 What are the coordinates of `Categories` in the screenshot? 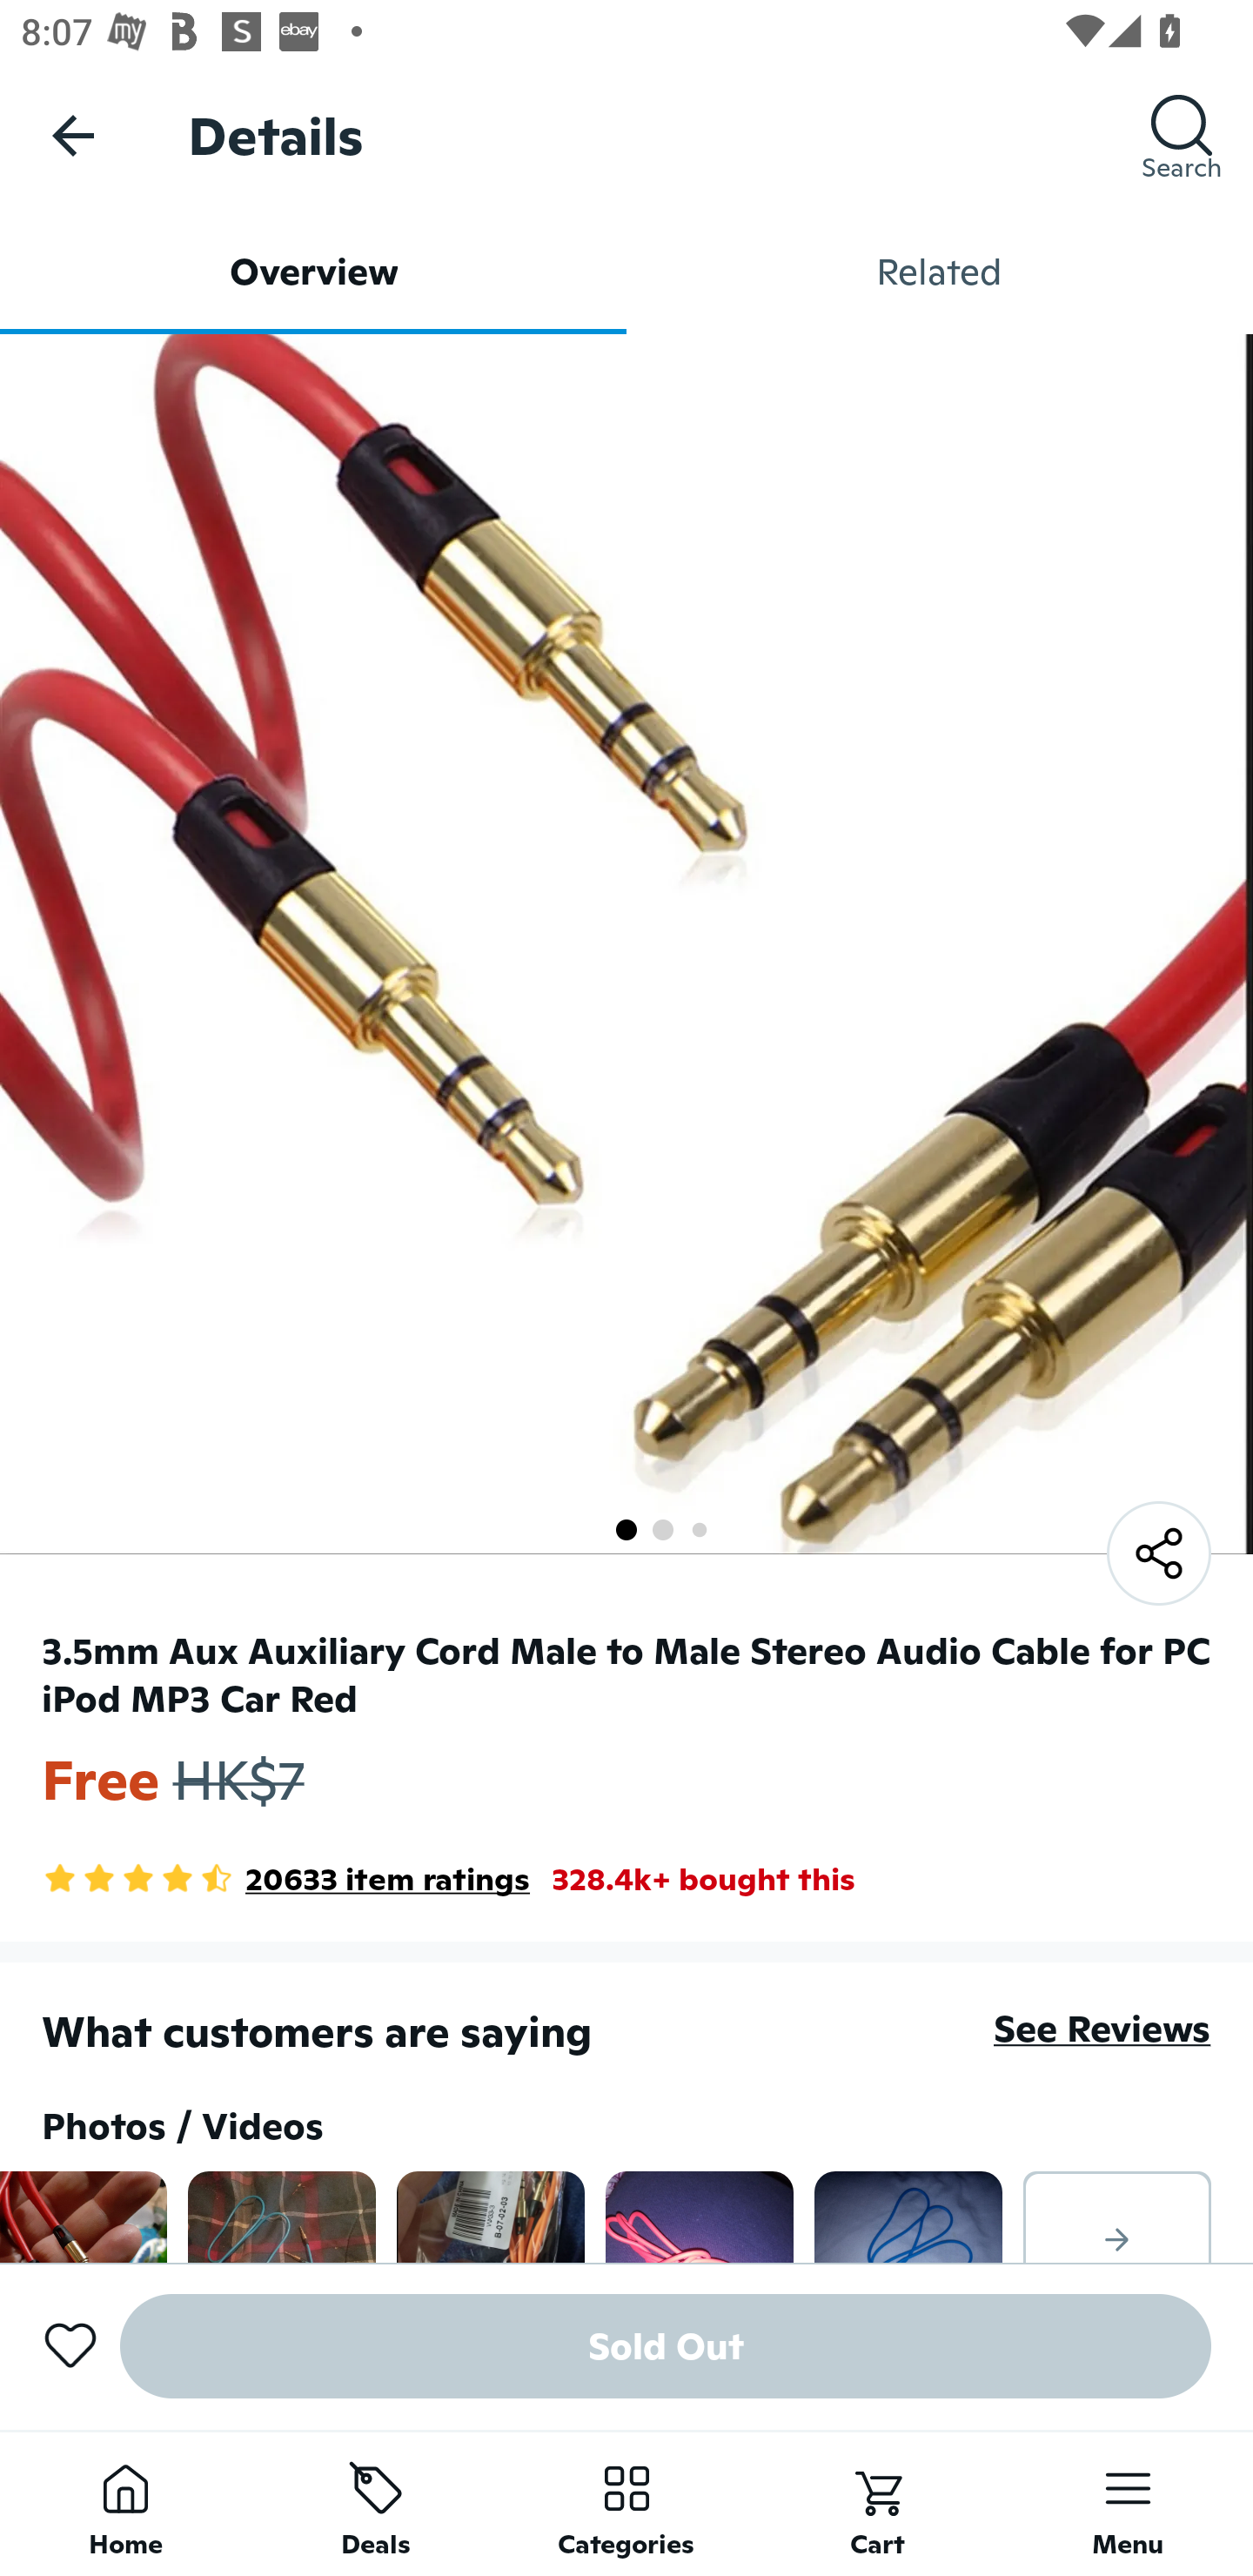 It's located at (626, 2503).